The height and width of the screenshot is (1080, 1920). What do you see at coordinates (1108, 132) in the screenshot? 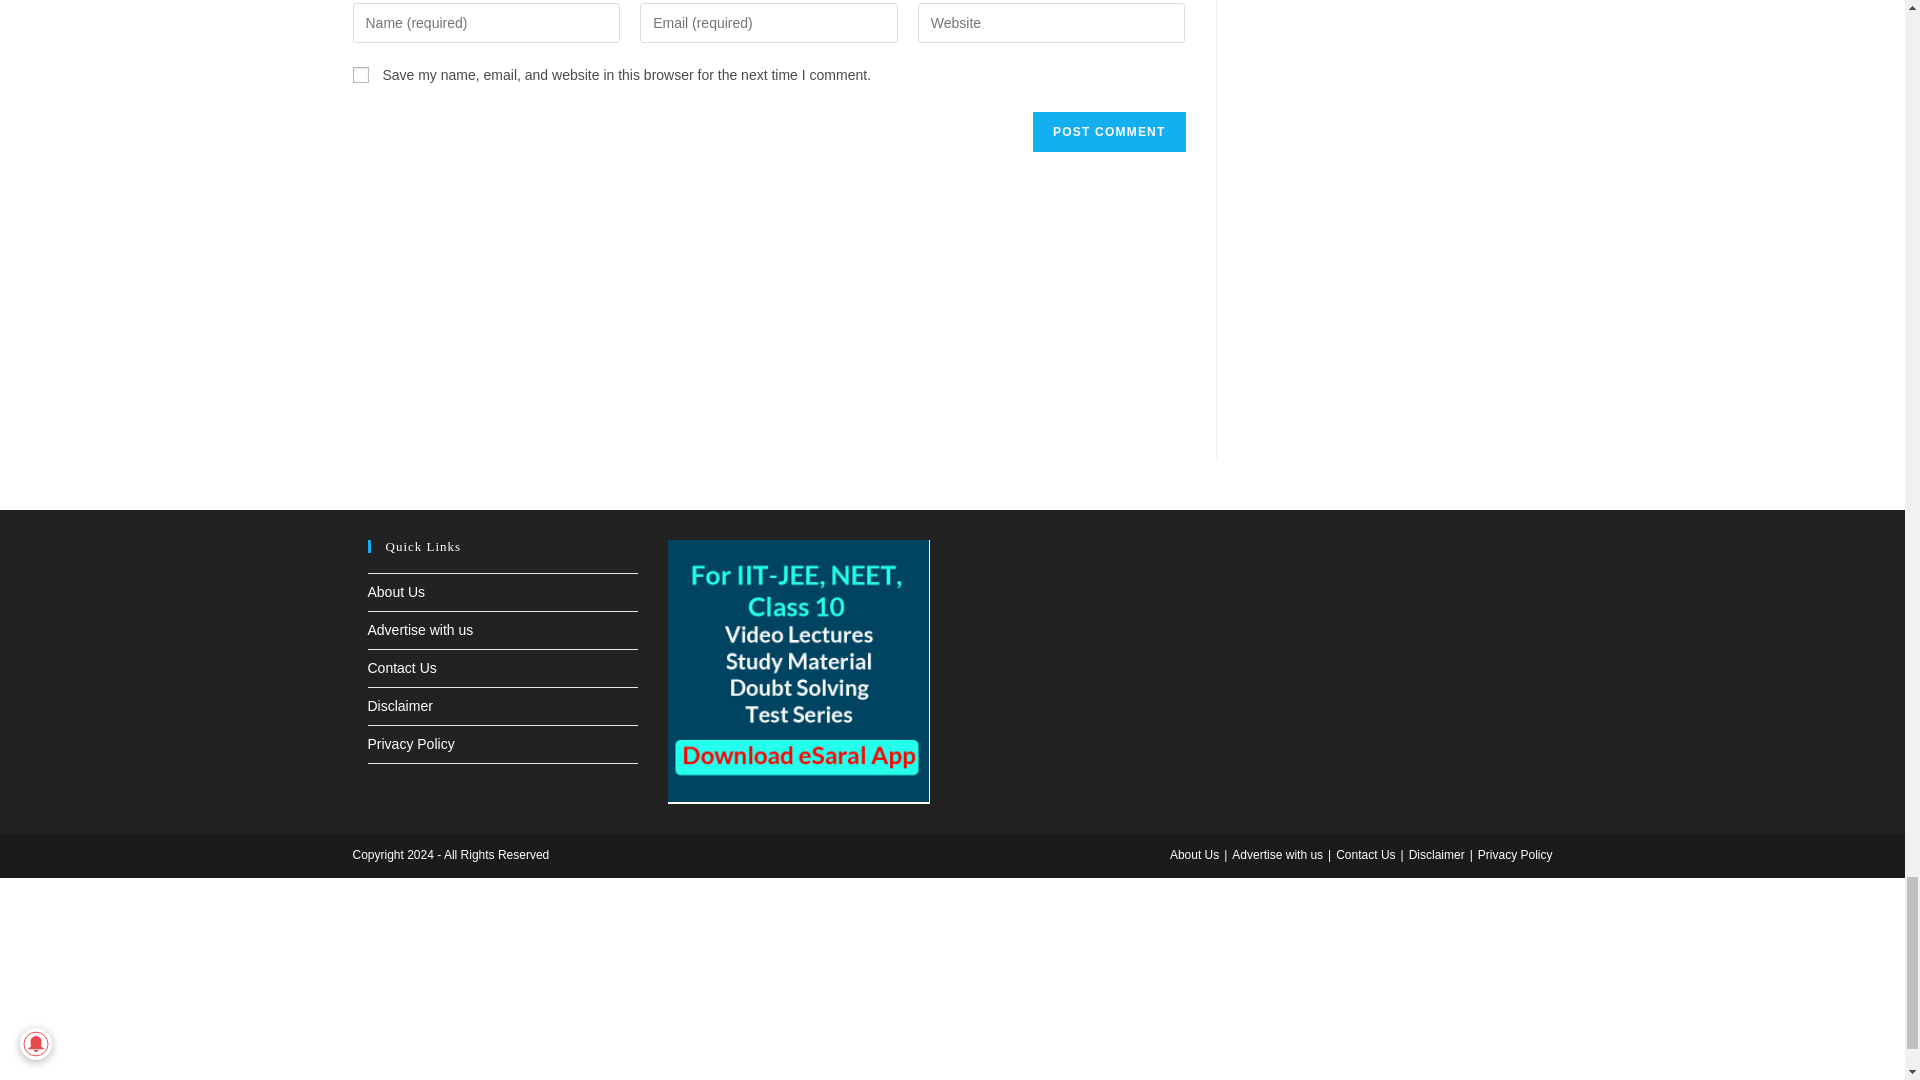
I see `Post Comment` at bounding box center [1108, 132].